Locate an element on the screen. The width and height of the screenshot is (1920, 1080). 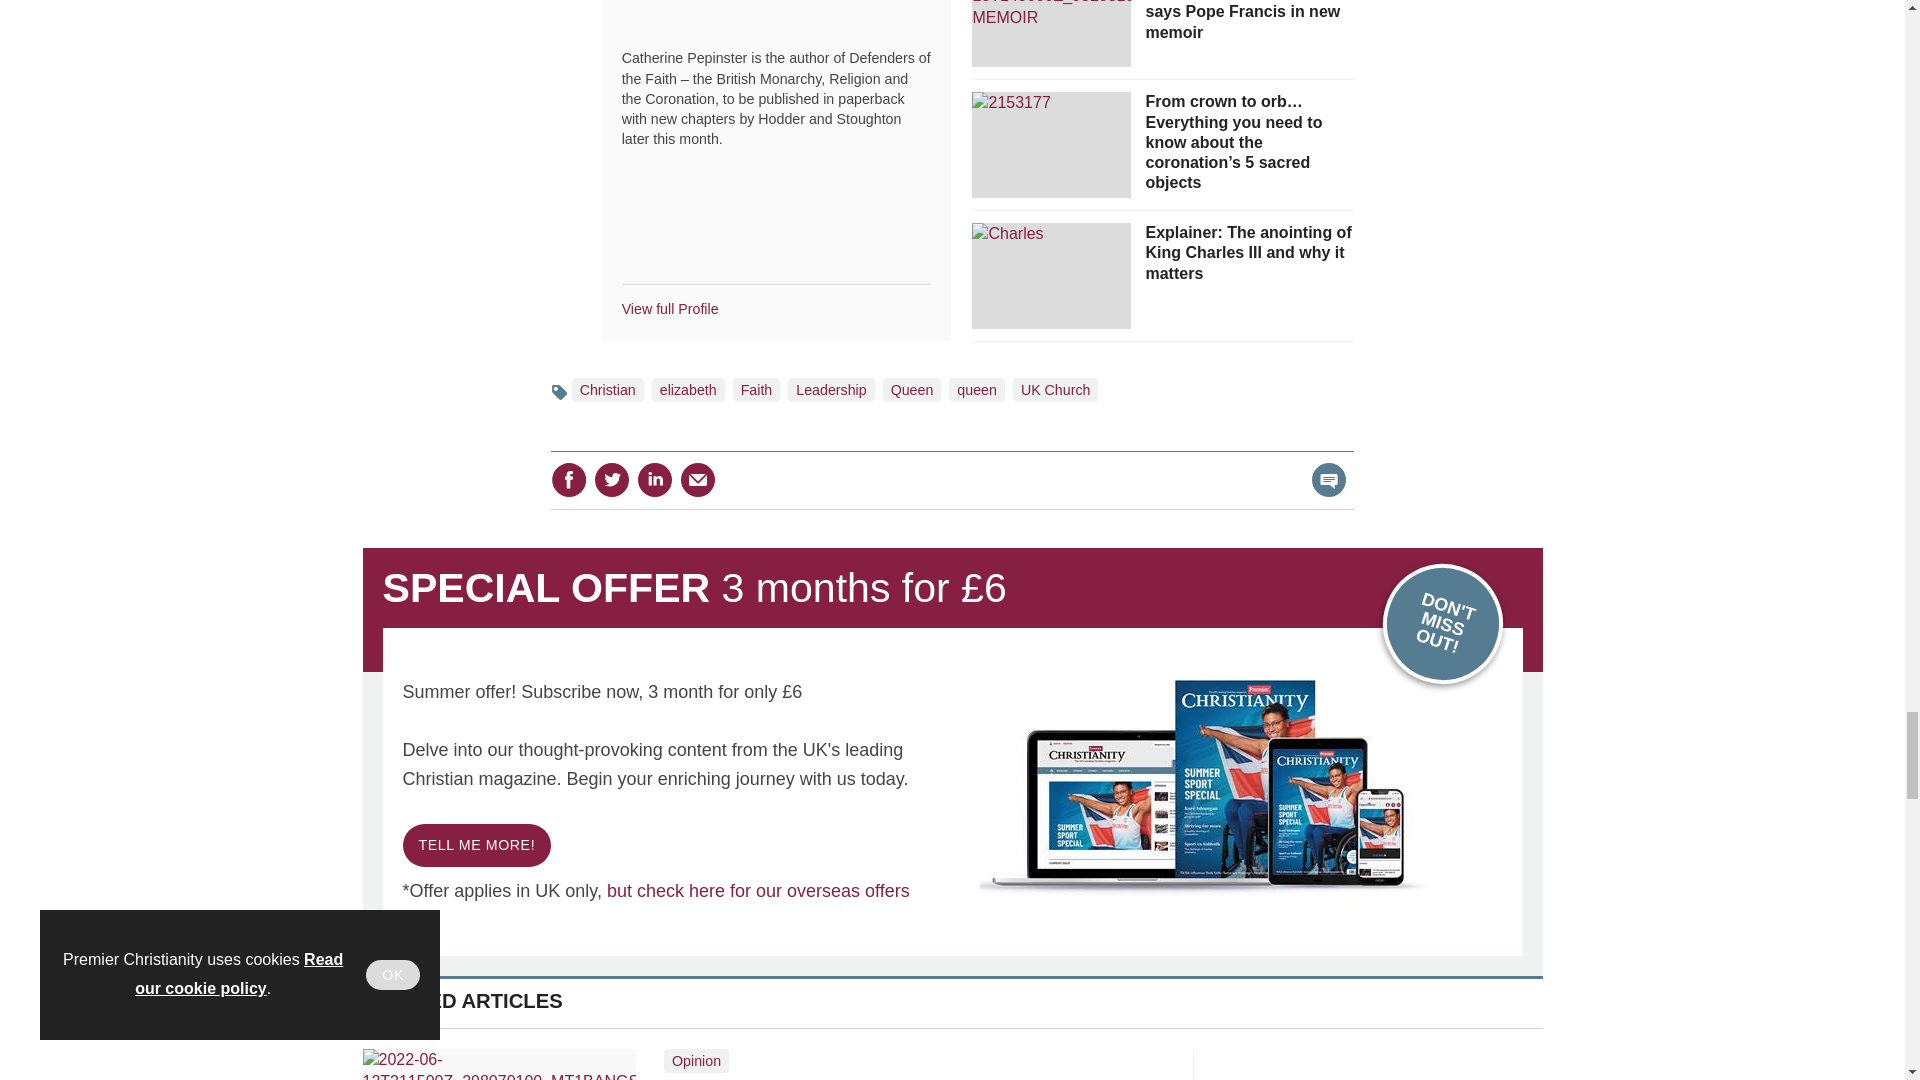
No comments is located at coordinates (1323, 492).